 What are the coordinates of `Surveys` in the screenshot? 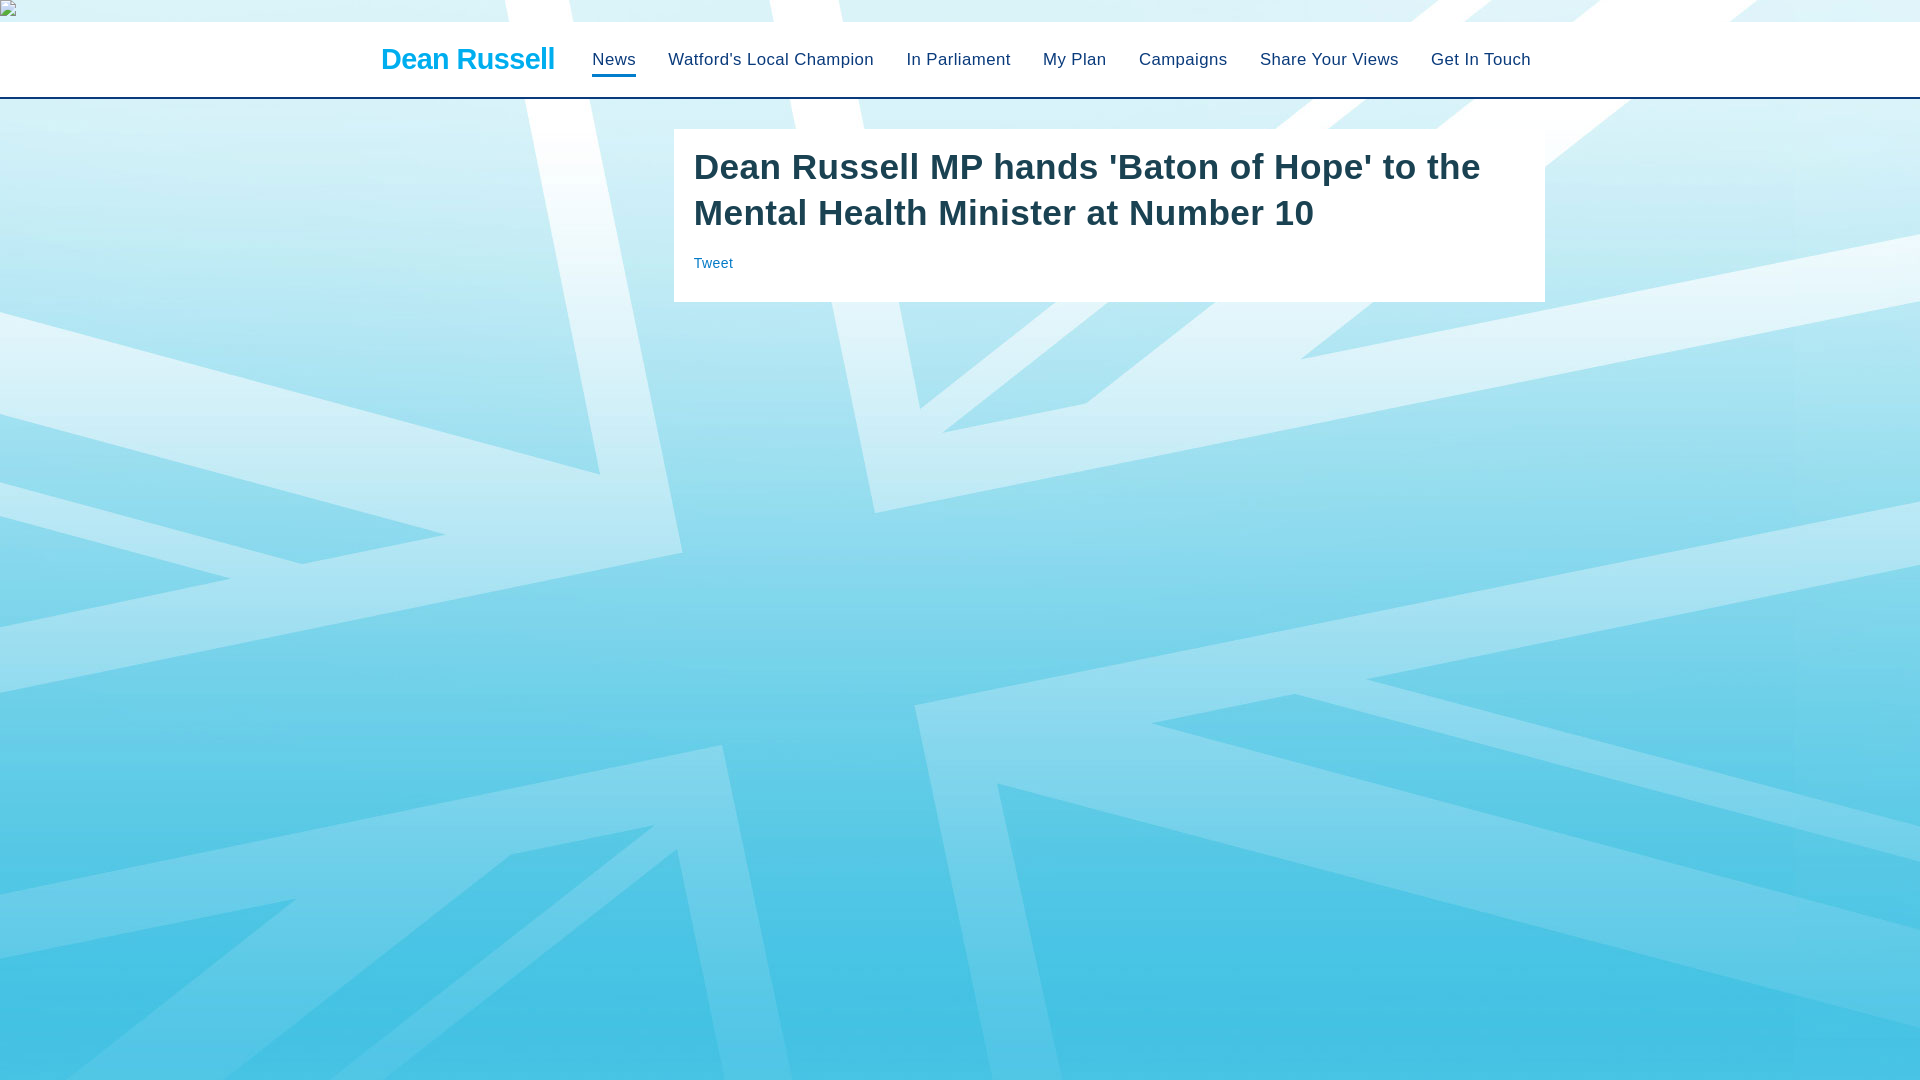 It's located at (1329, 59).